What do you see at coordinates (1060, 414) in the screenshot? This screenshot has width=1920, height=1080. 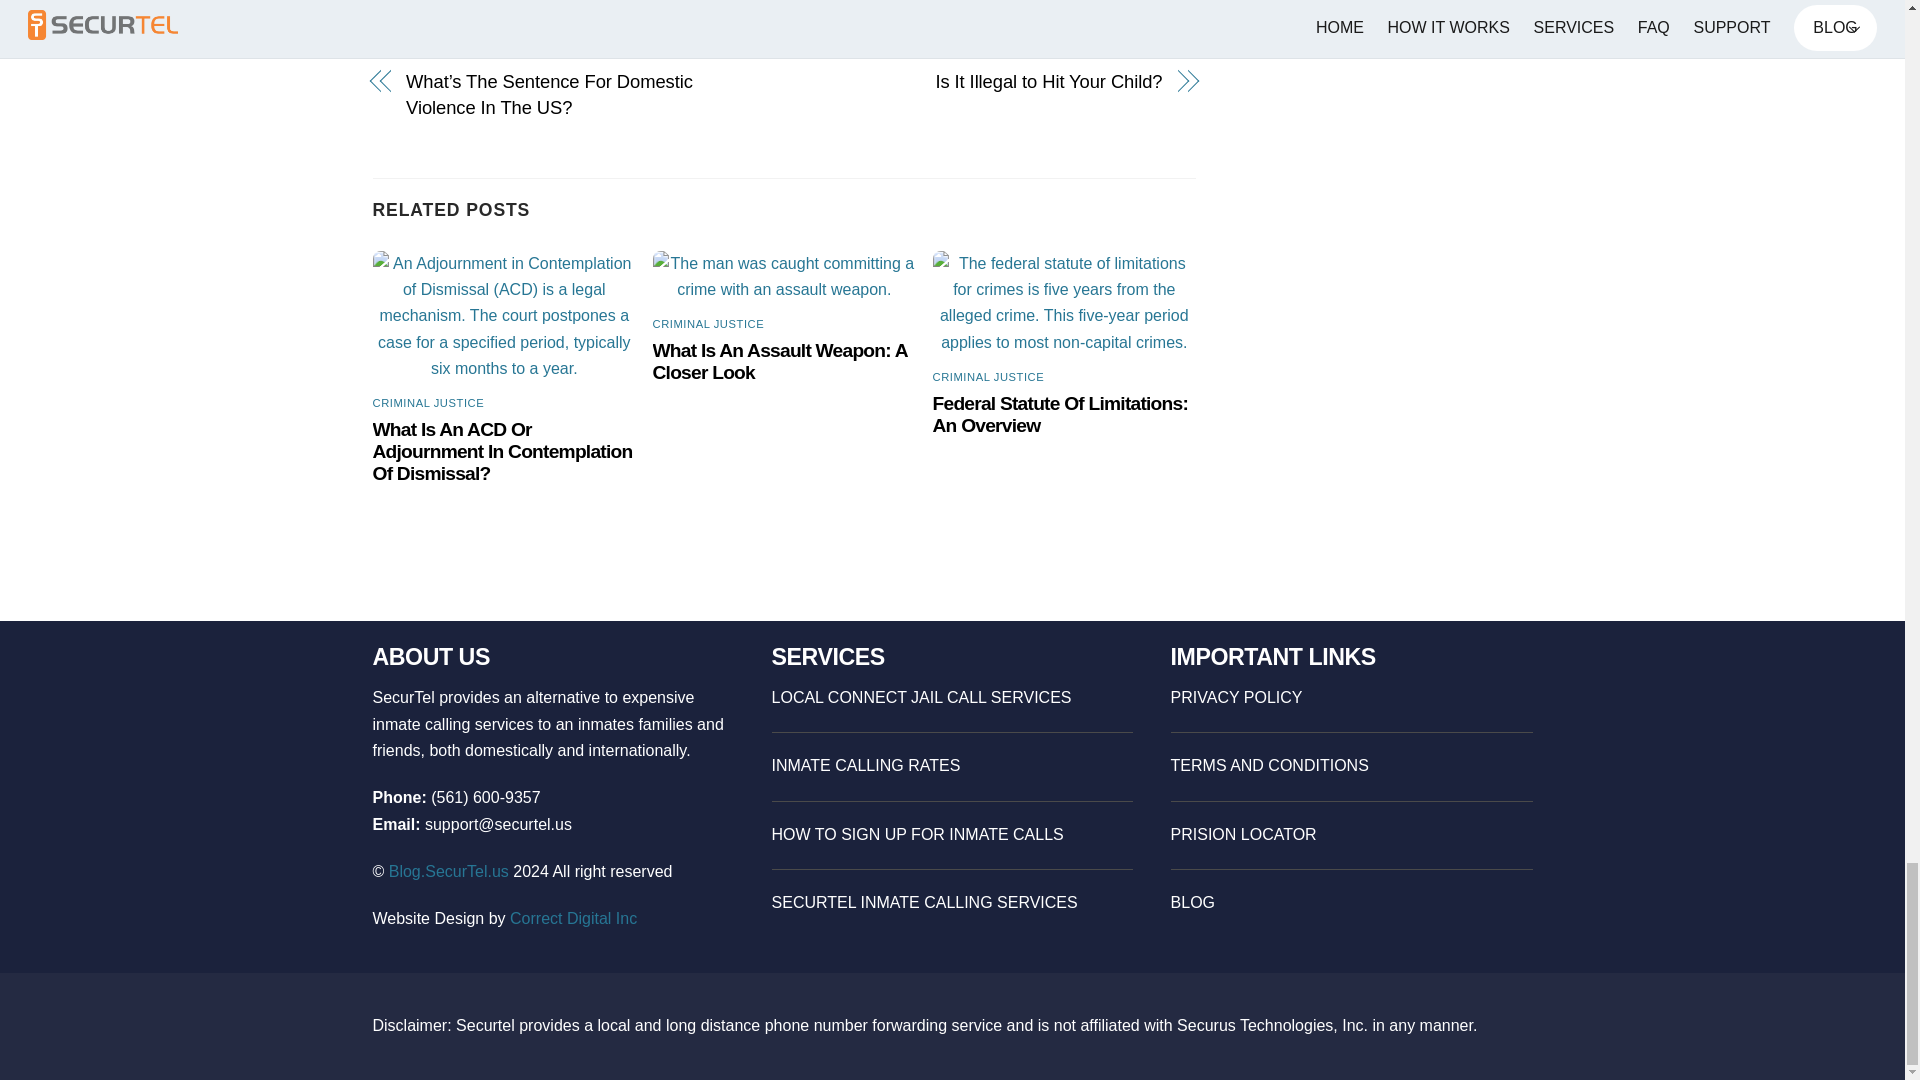 I see `Federal Statute Of Limitations: An Overview` at bounding box center [1060, 414].